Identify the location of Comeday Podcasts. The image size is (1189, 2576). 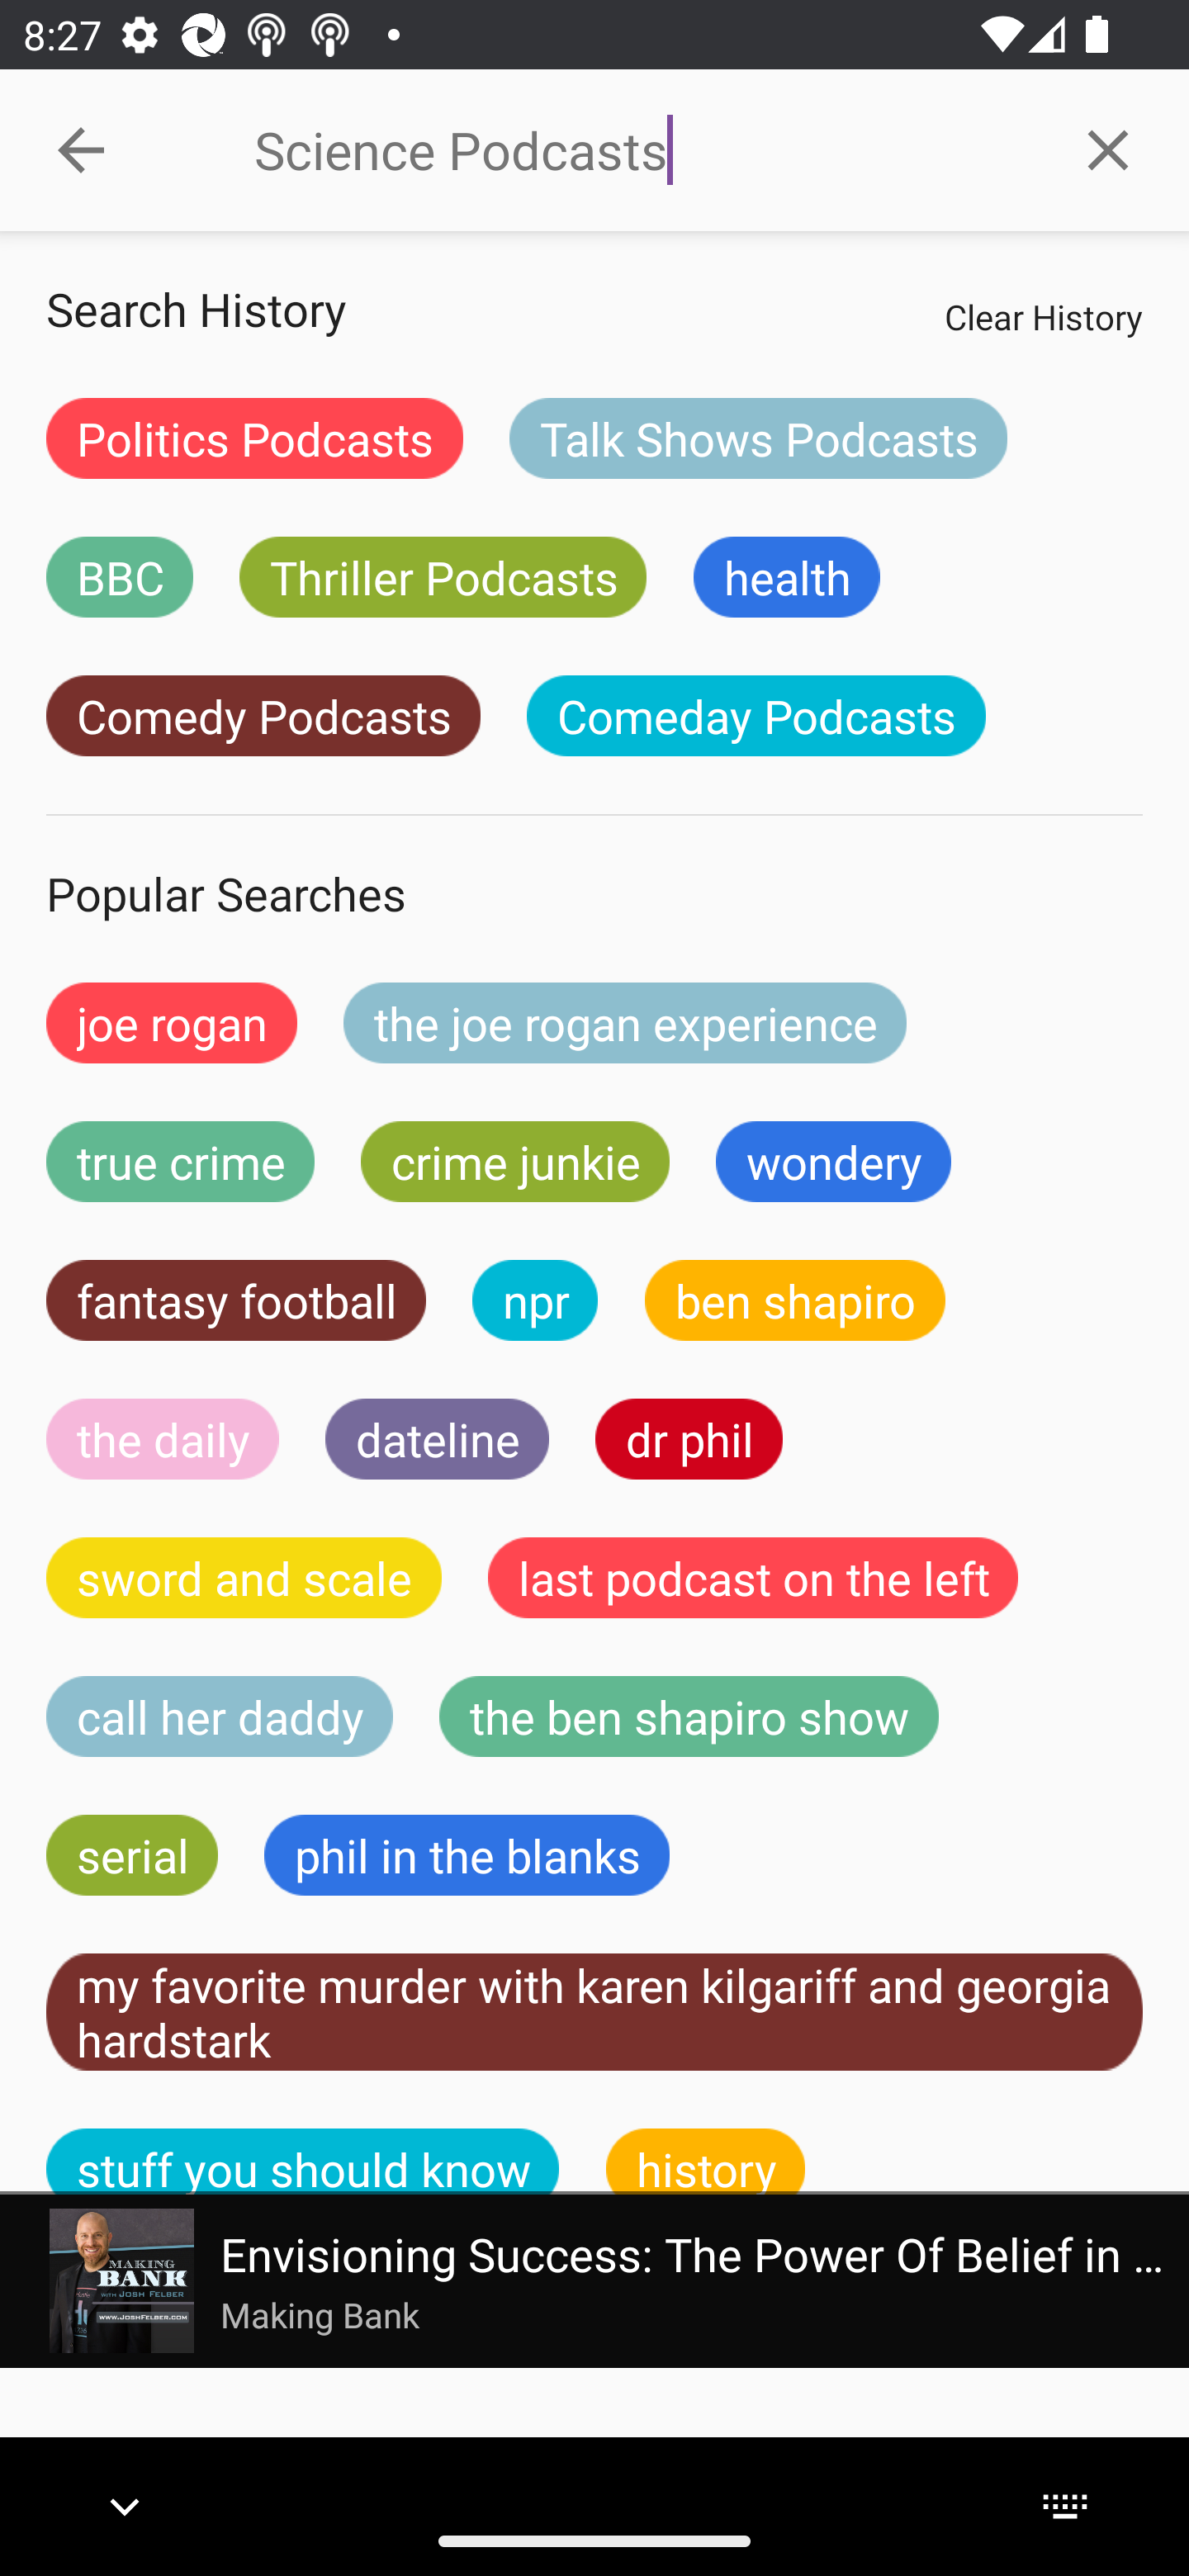
(756, 716).